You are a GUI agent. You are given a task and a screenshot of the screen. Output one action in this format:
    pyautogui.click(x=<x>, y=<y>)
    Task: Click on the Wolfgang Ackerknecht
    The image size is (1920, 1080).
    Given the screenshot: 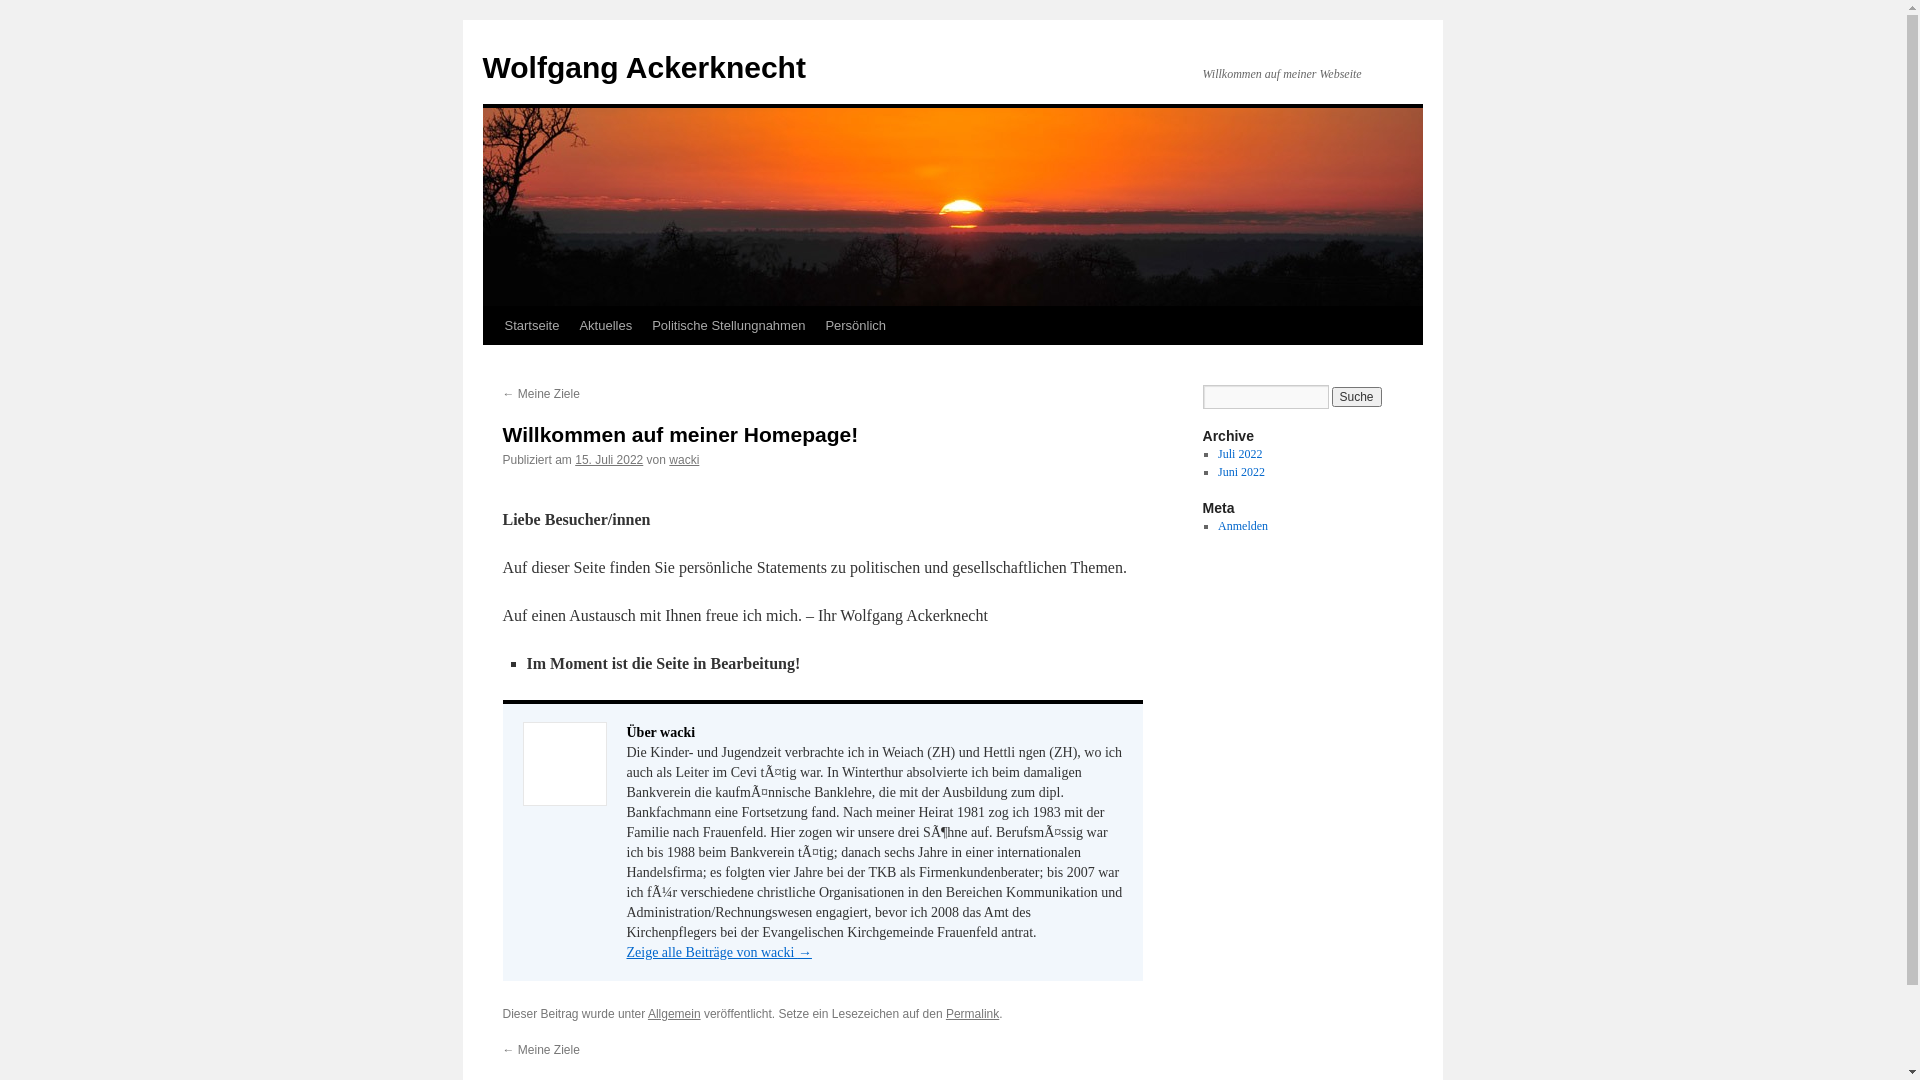 What is the action you would take?
    pyautogui.click(x=644, y=68)
    